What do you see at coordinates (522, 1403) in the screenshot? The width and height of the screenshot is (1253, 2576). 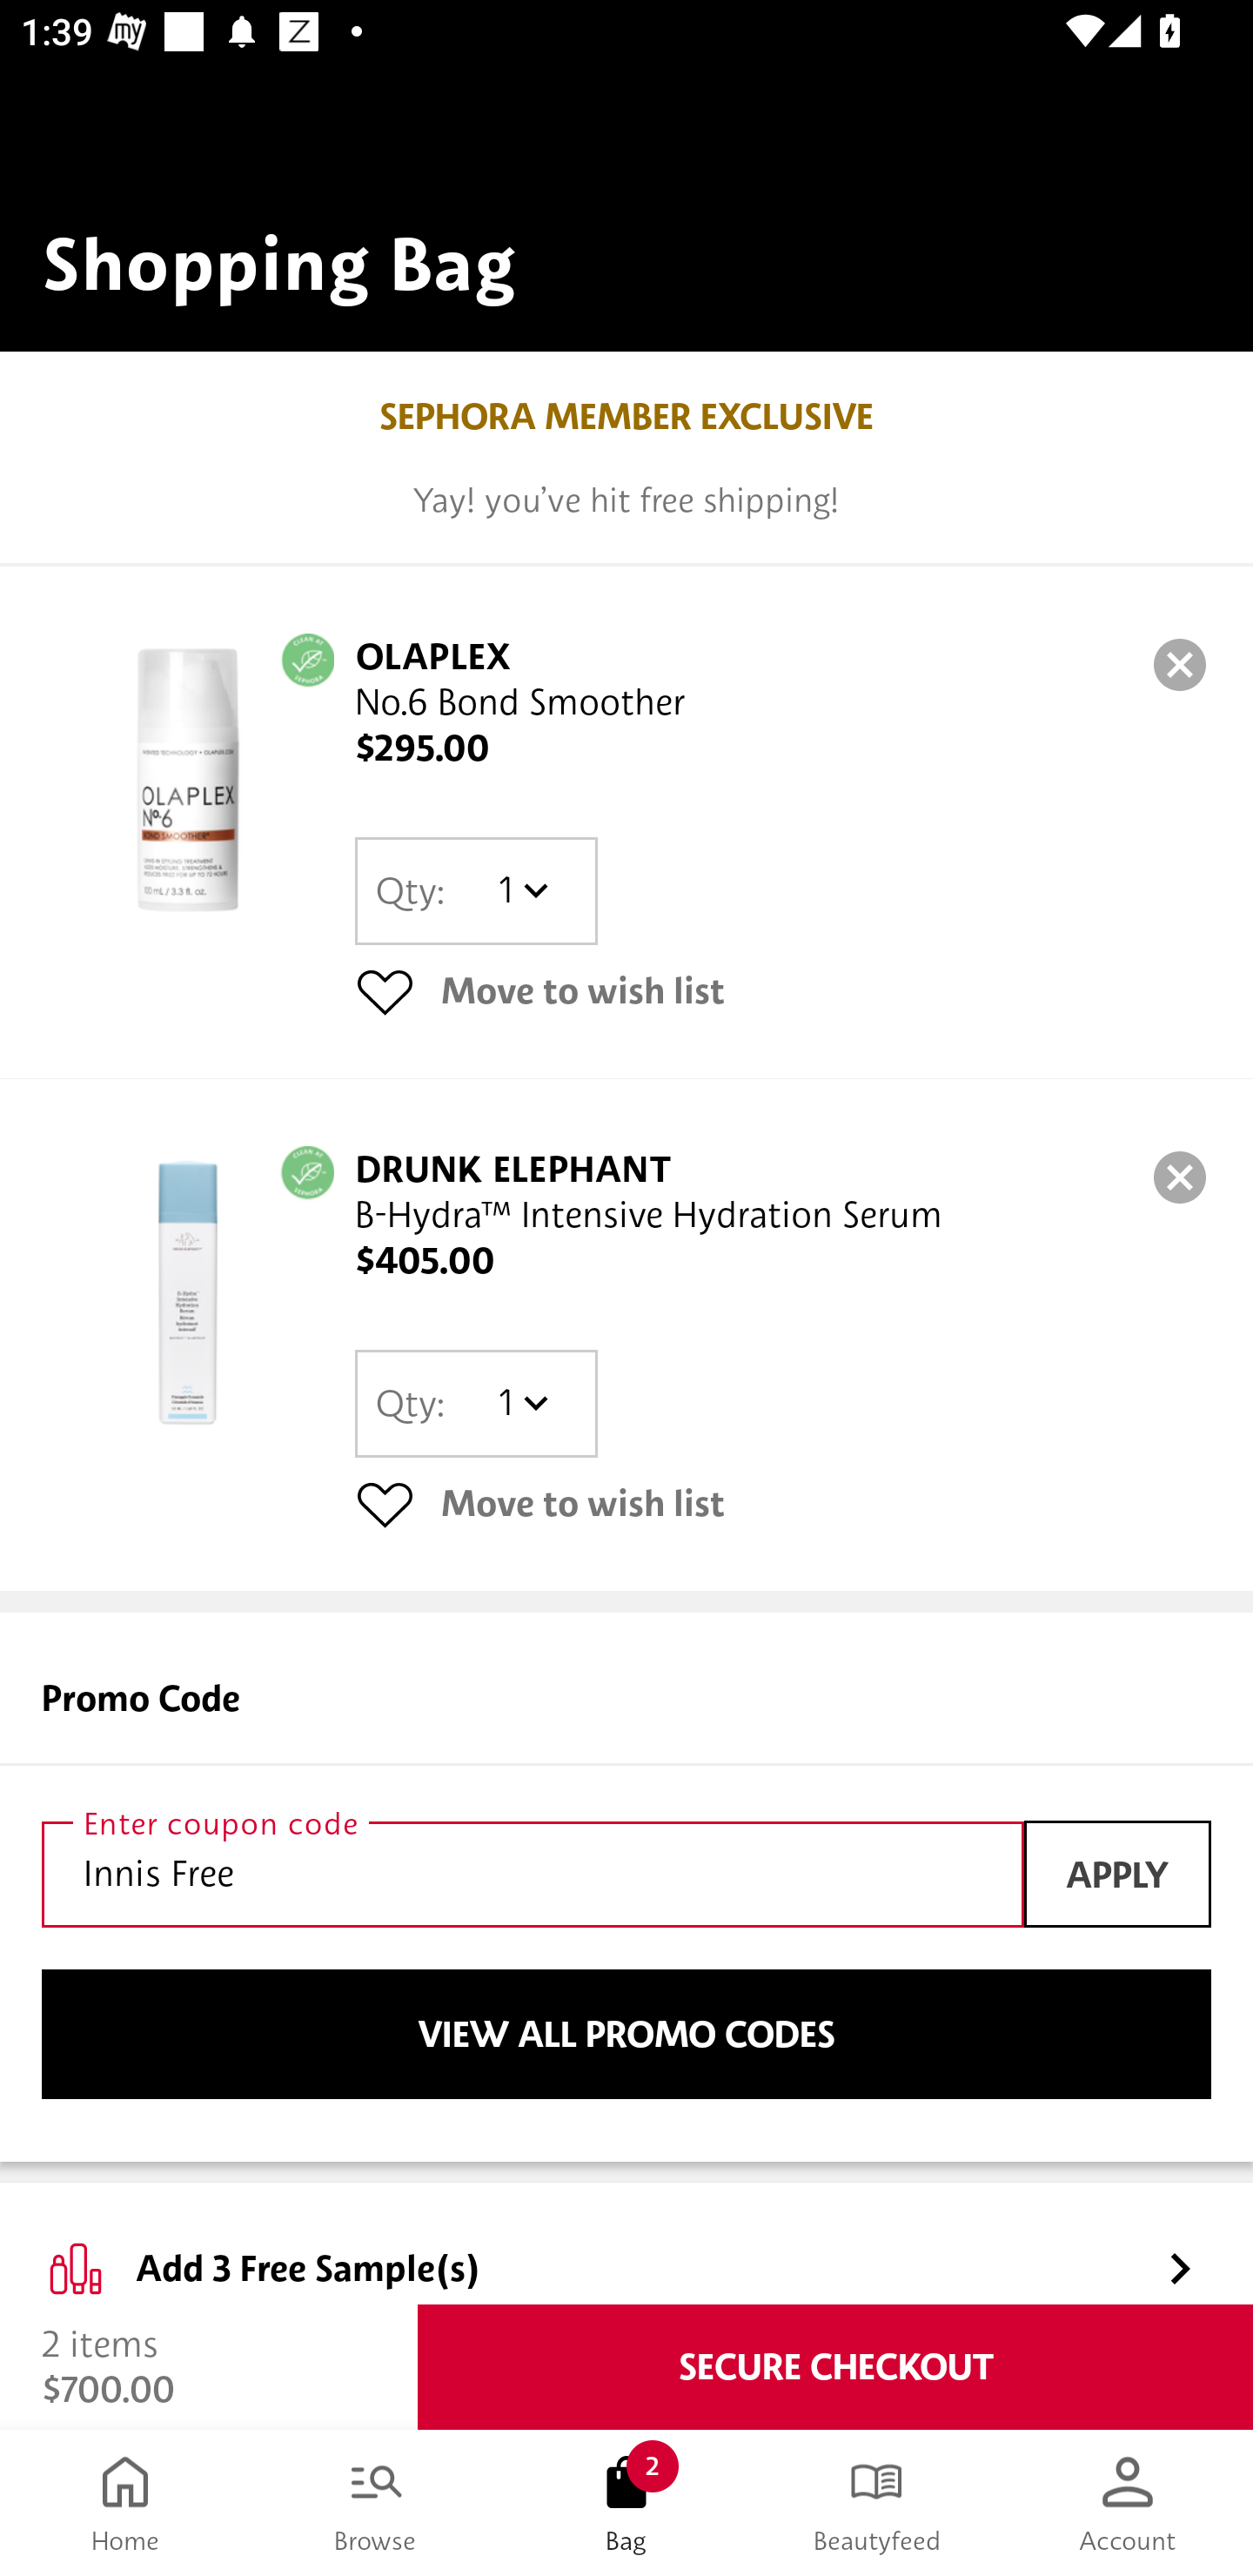 I see `1` at bounding box center [522, 1403].